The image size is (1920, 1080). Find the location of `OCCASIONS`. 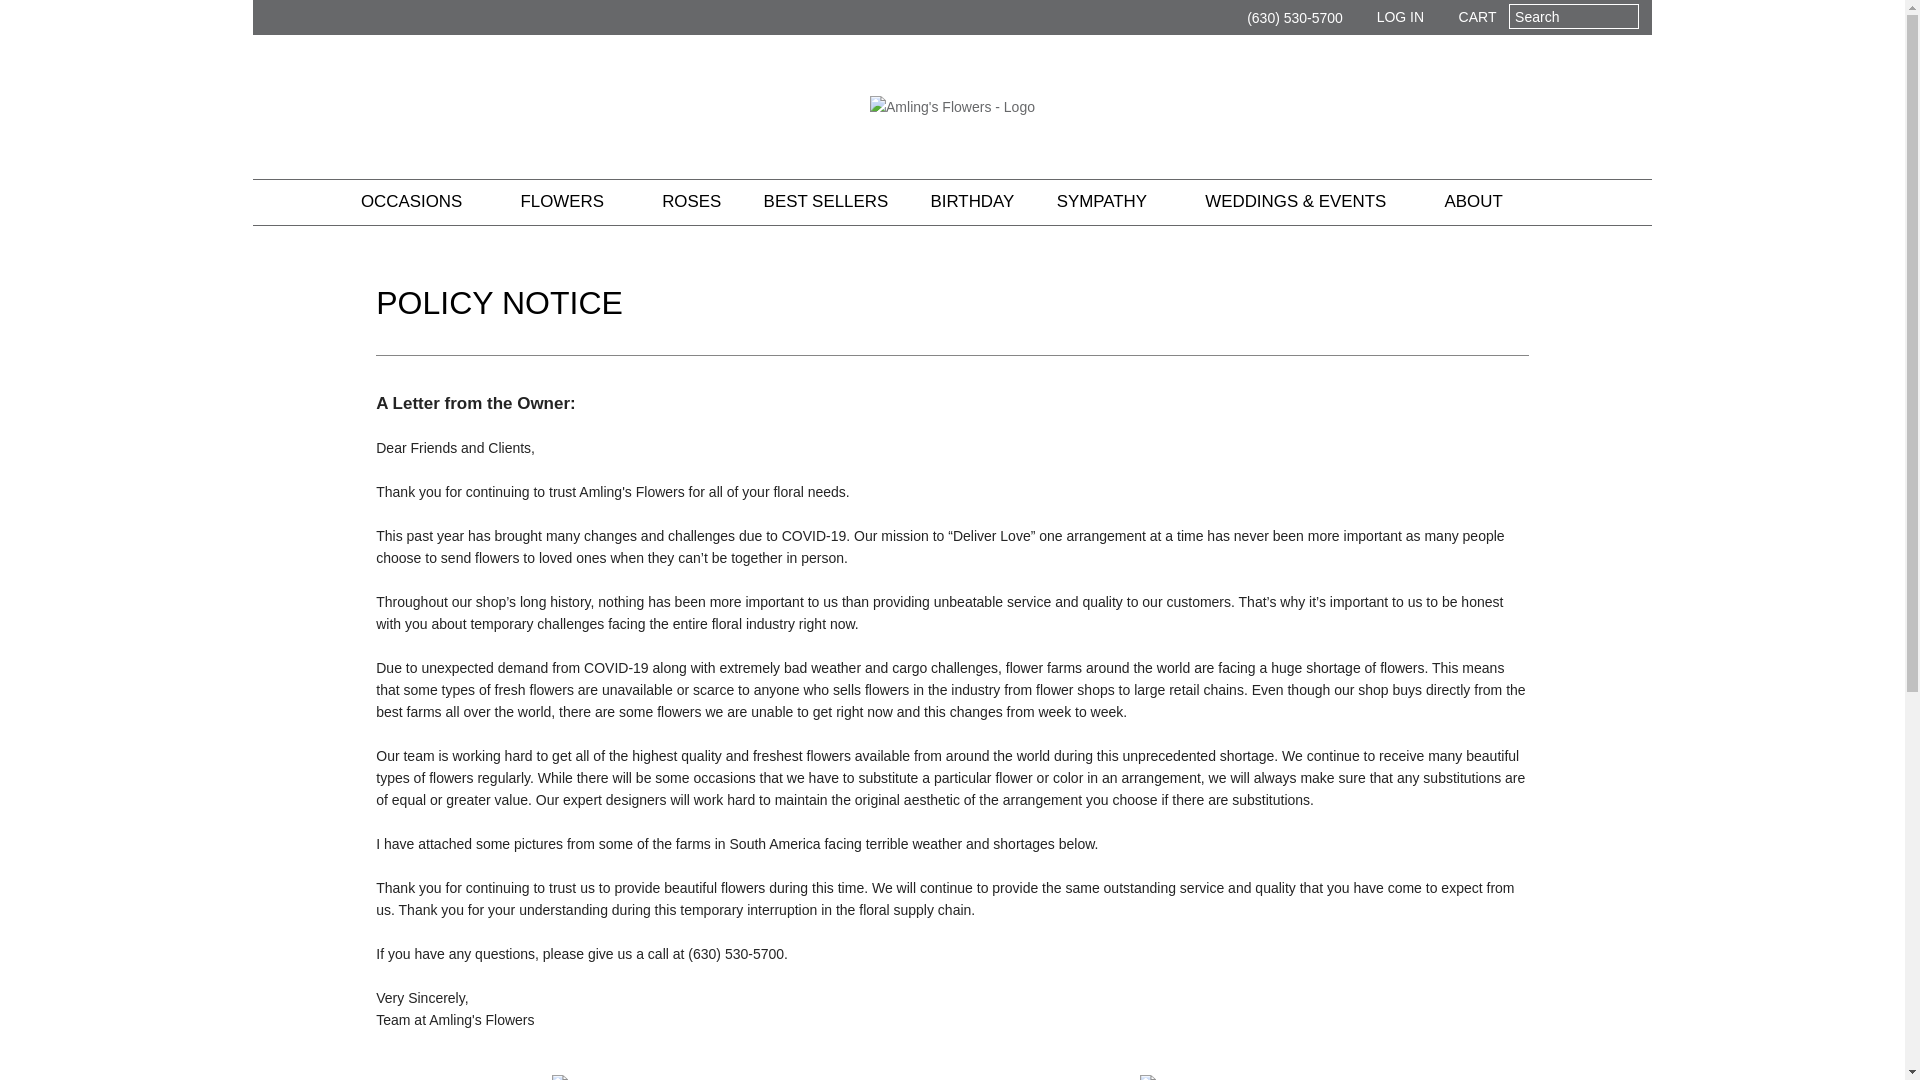

OCCASIONS is located at coordinates (418, 202).